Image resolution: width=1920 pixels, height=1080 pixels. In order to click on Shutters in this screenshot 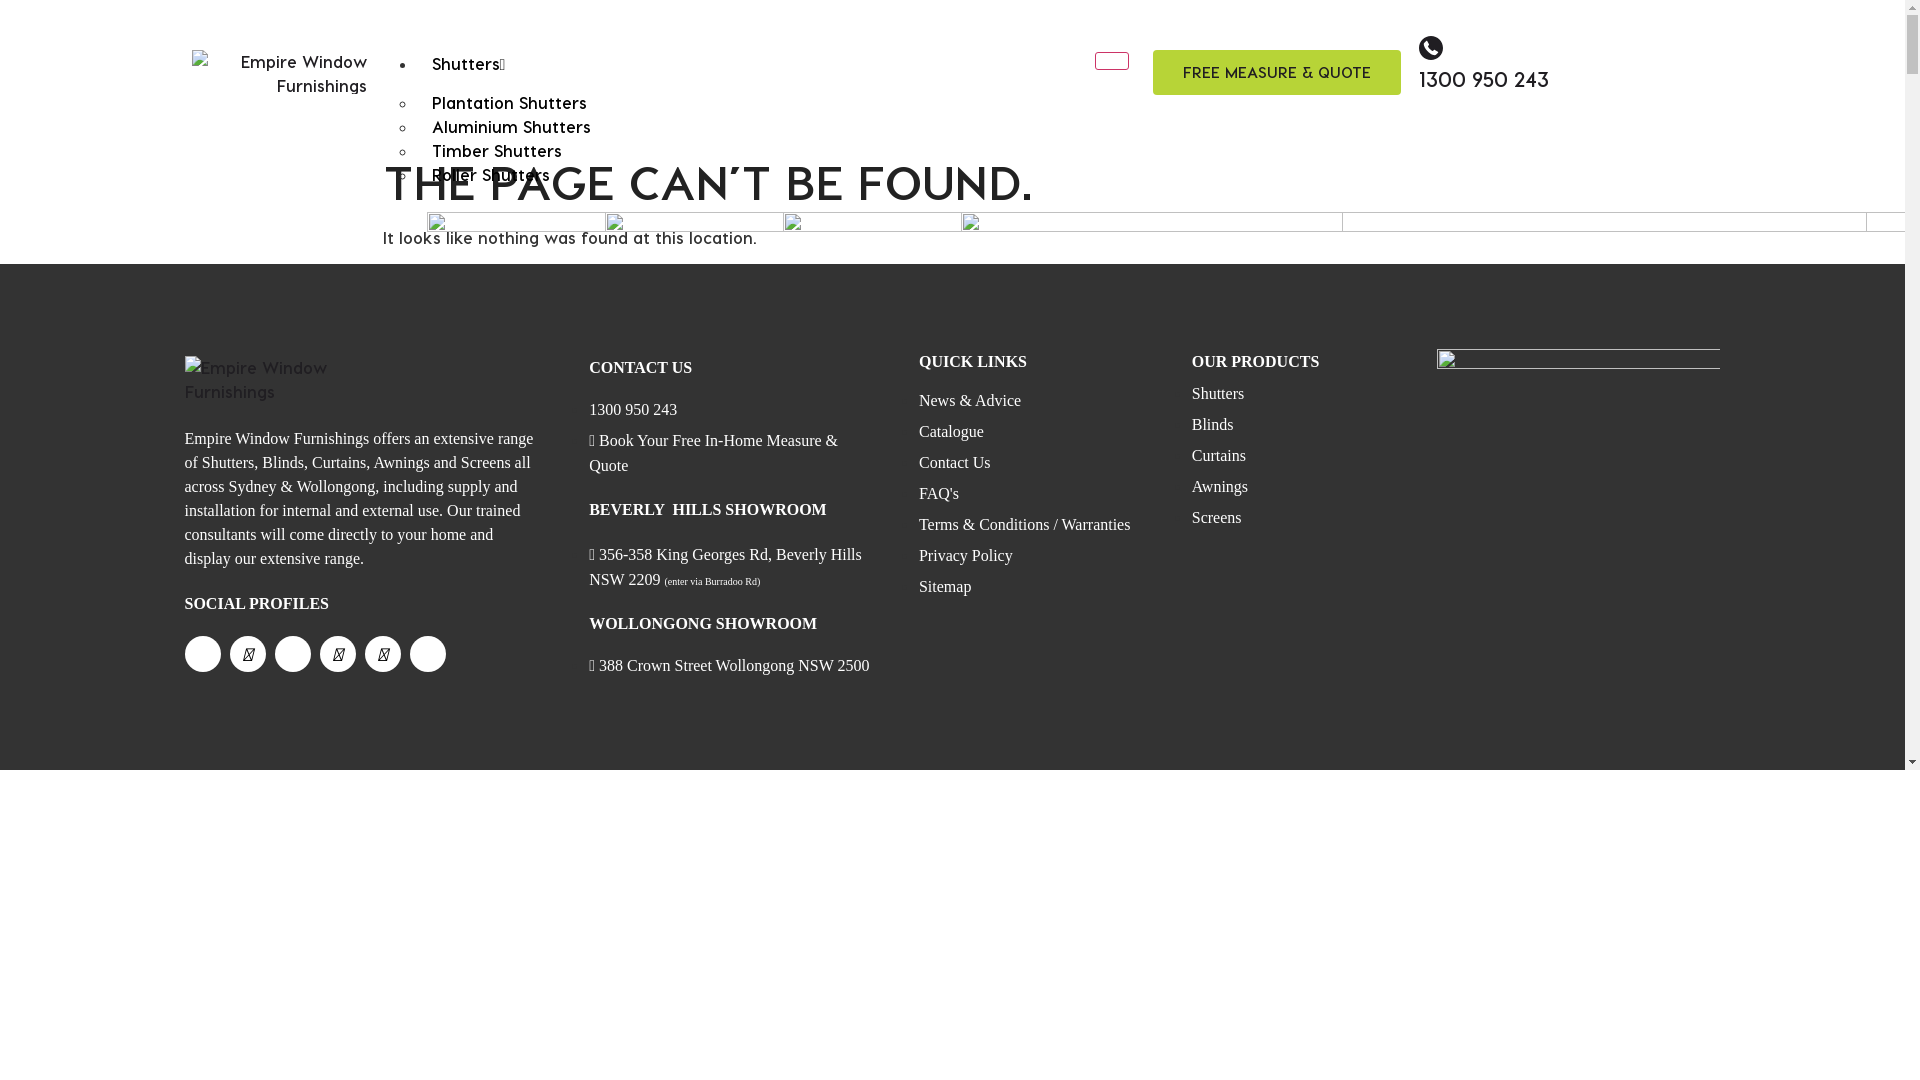, I will do `click(468, 64)`.